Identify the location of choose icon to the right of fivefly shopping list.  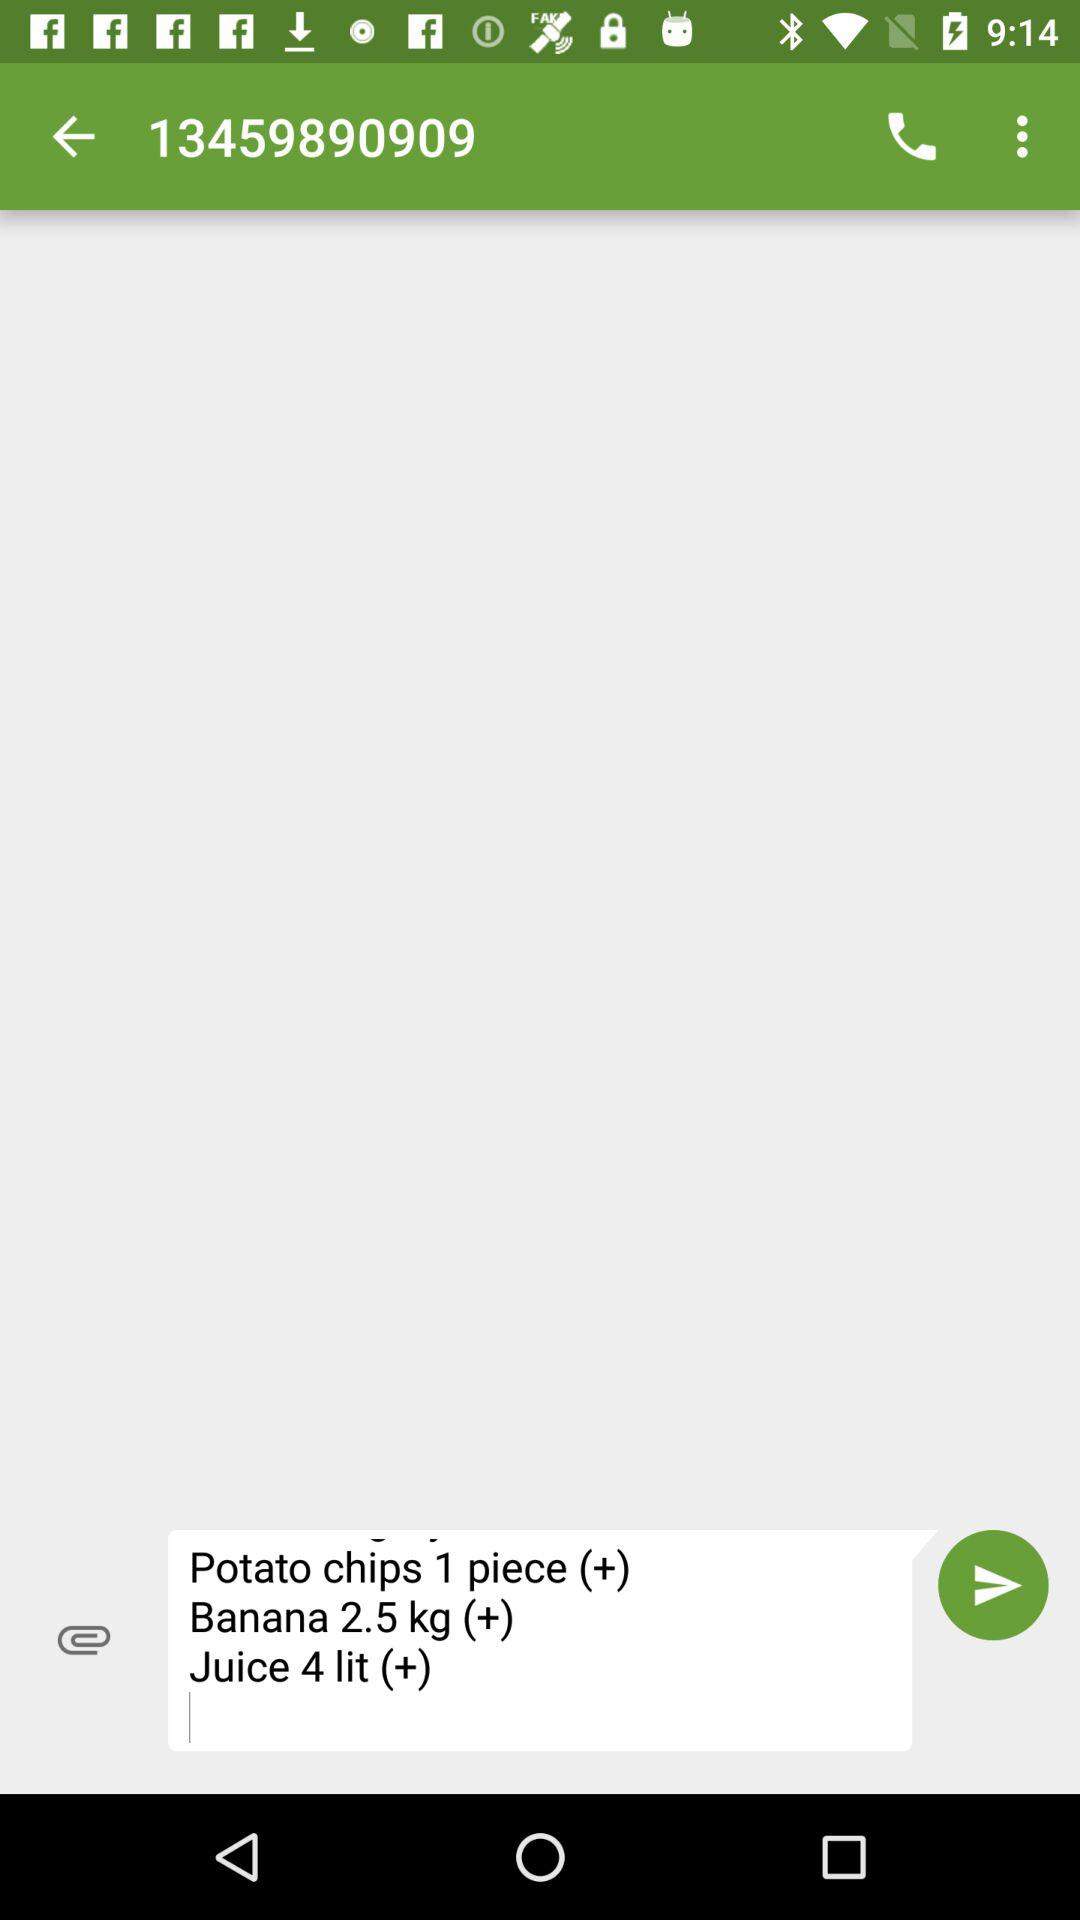
(993, 1585).